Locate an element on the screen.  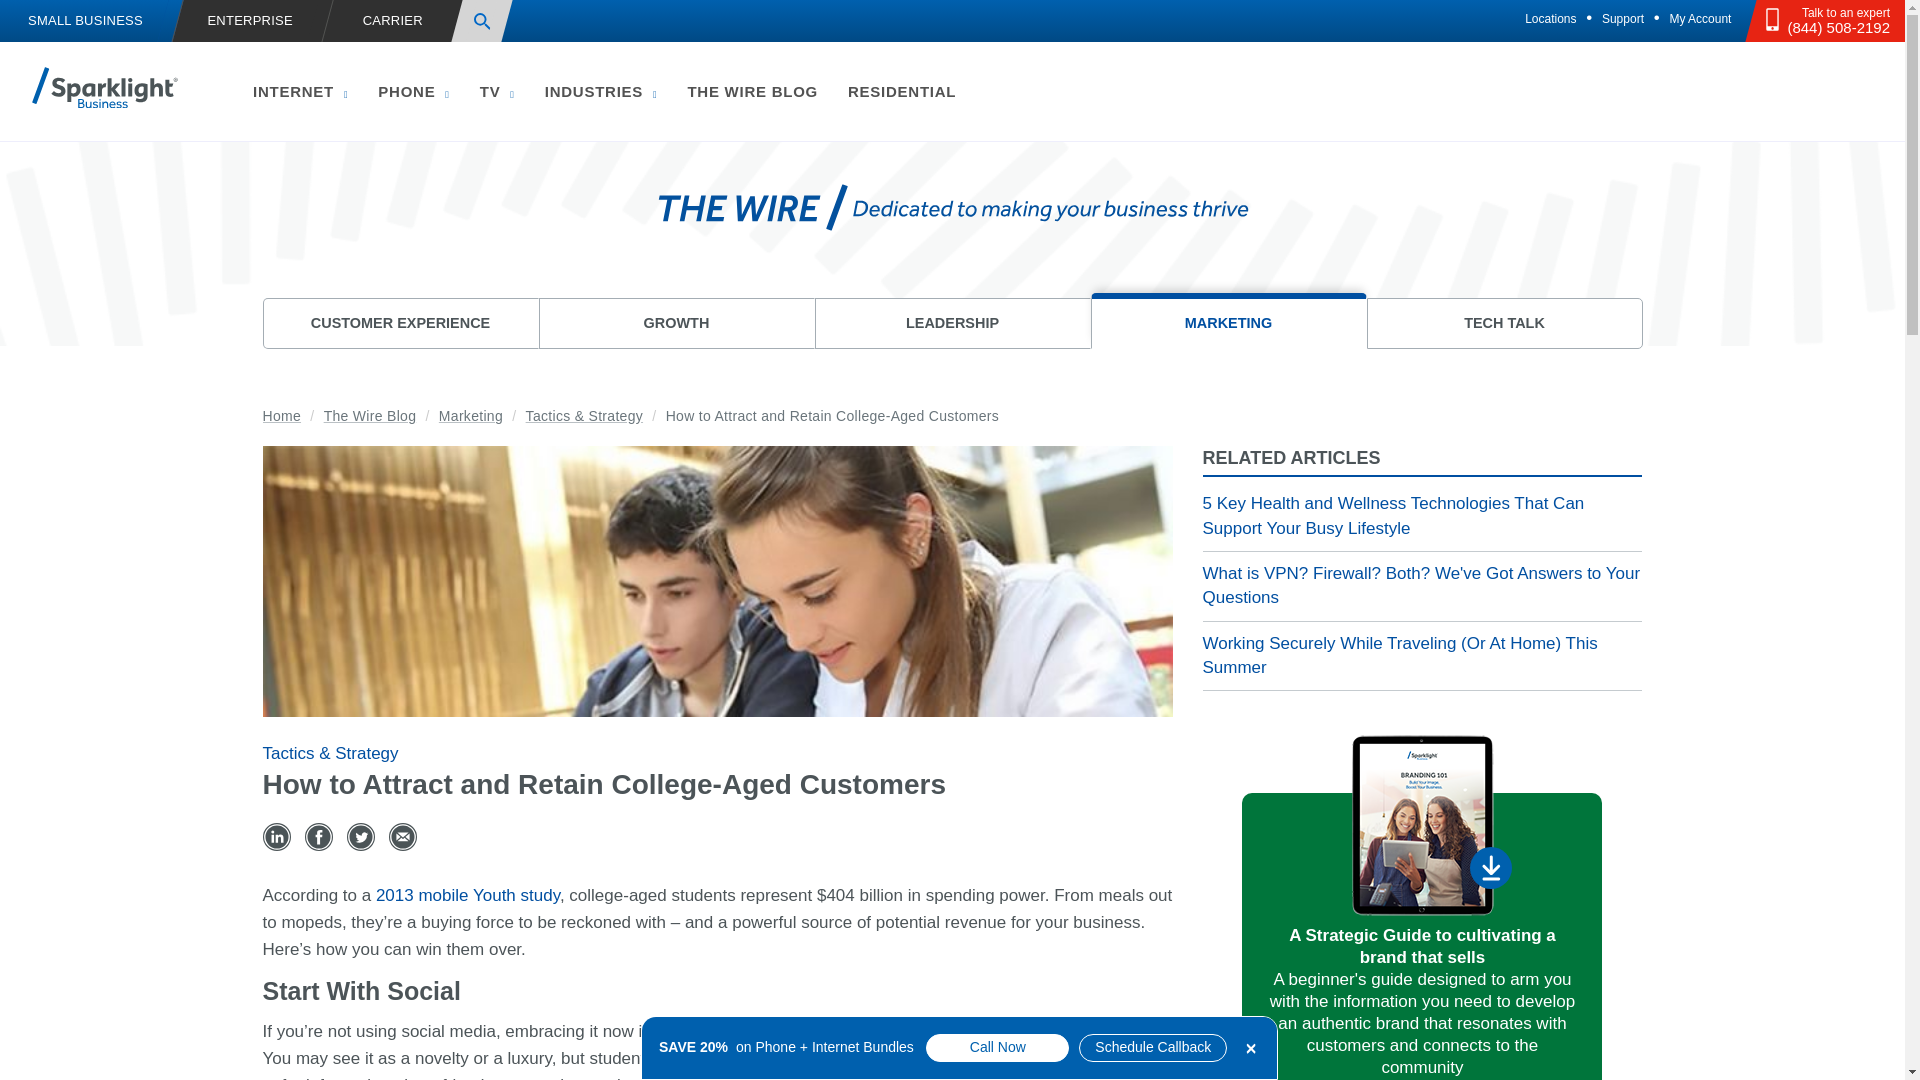
PHONE is located at coordinates (413, 90).